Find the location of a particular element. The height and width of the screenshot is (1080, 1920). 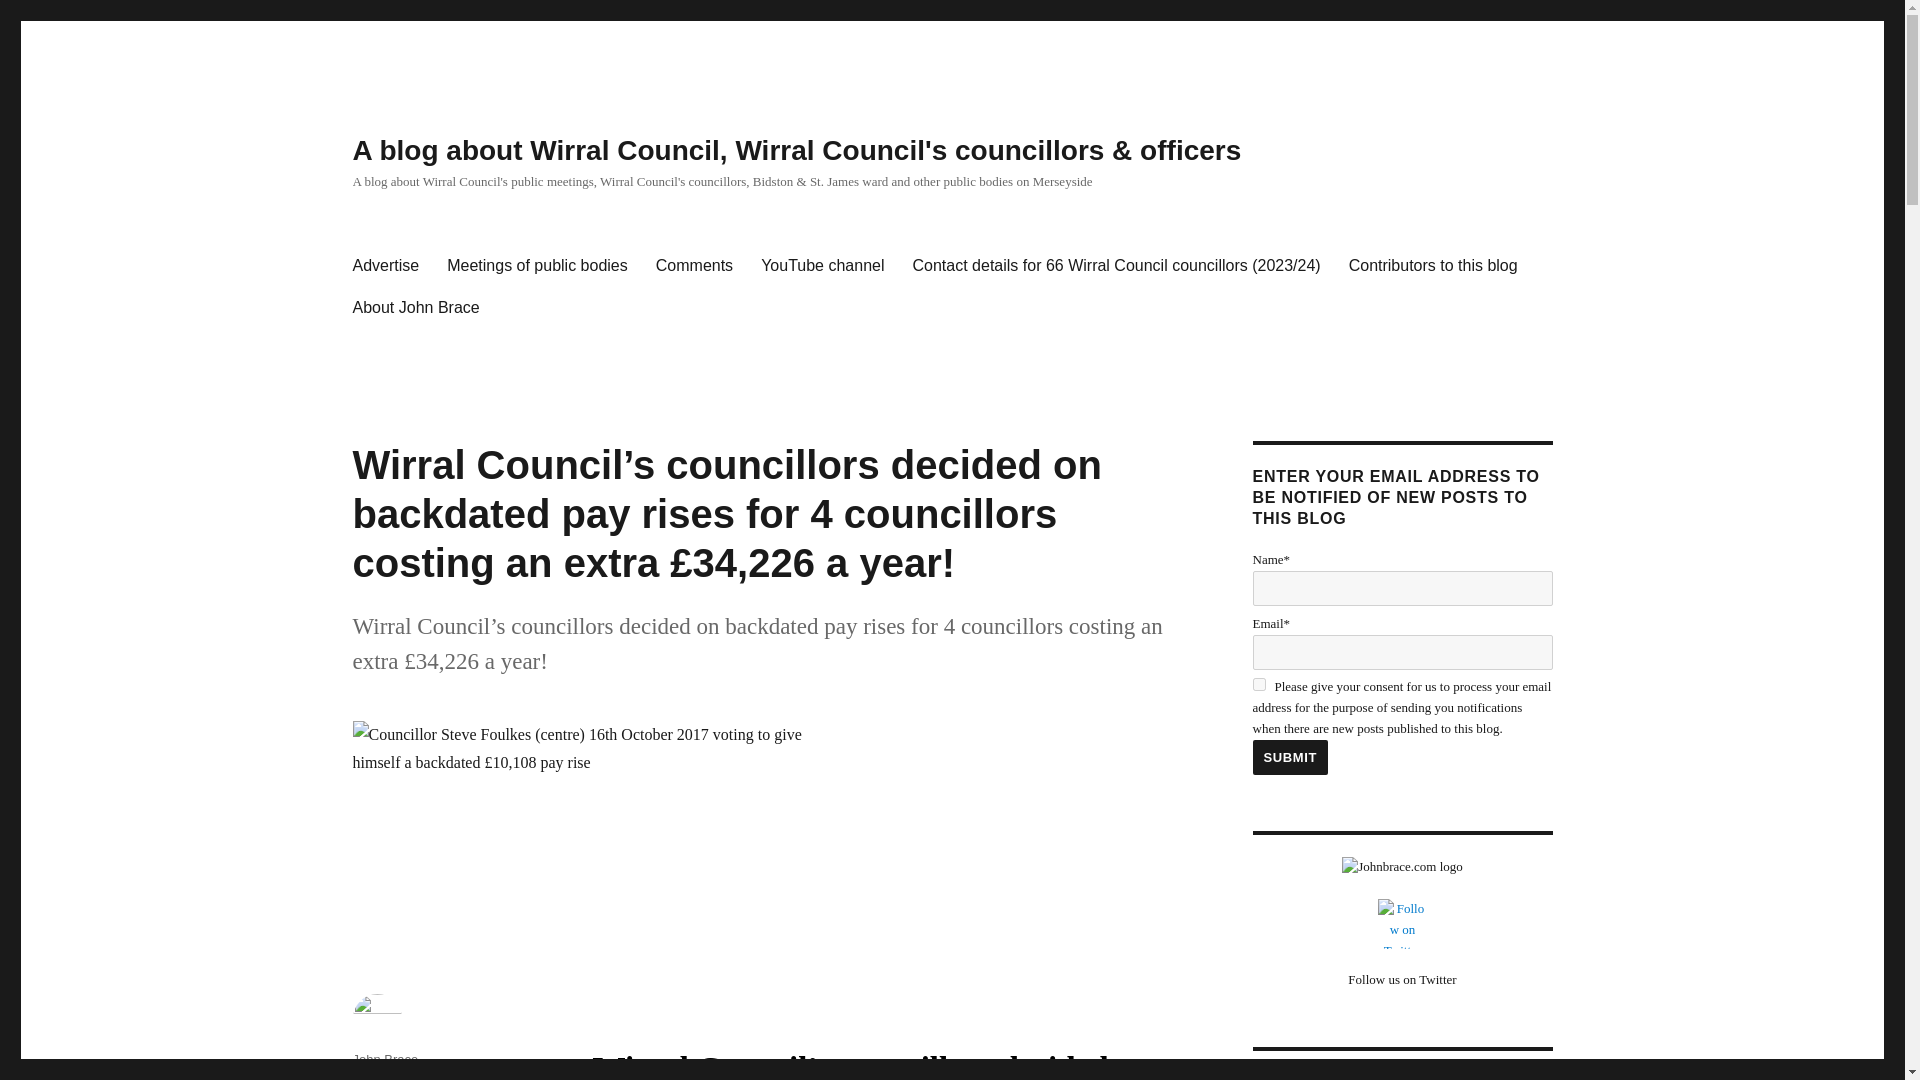

YouTube channel is located at coordinates (822, 266).